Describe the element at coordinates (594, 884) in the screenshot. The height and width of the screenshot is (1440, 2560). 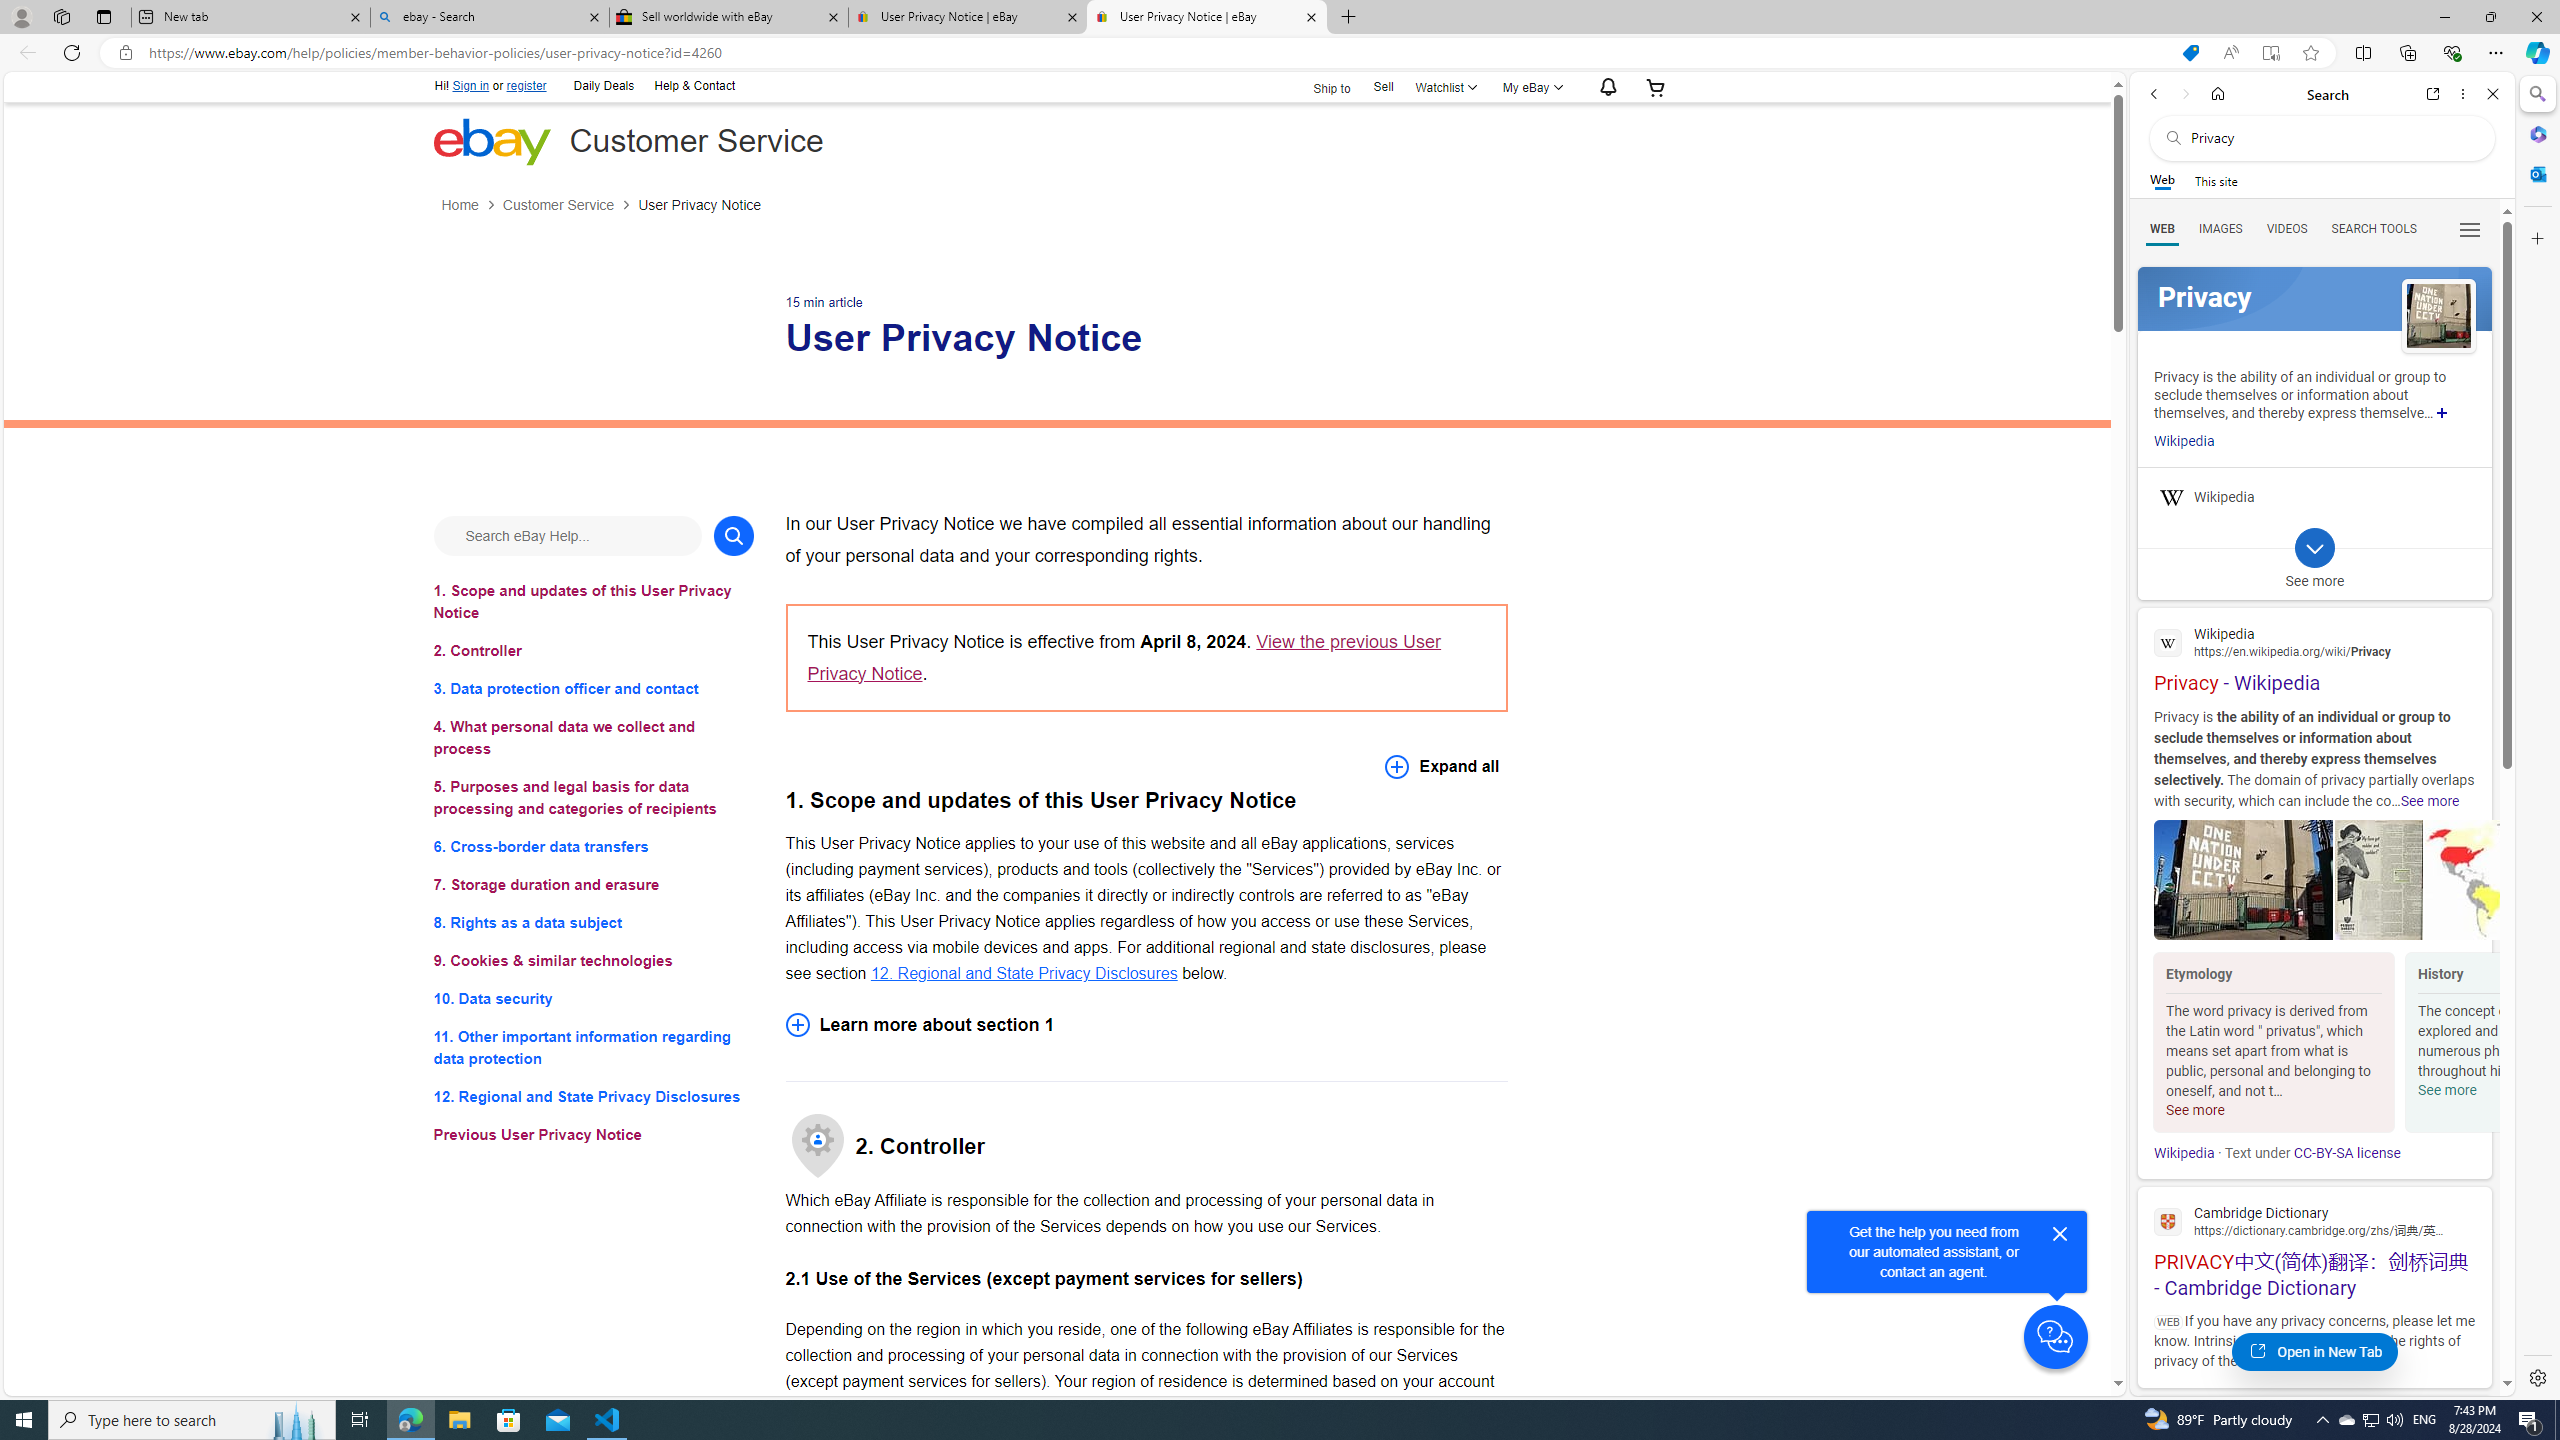
I see `7. Storage duration and erasure` at that location.